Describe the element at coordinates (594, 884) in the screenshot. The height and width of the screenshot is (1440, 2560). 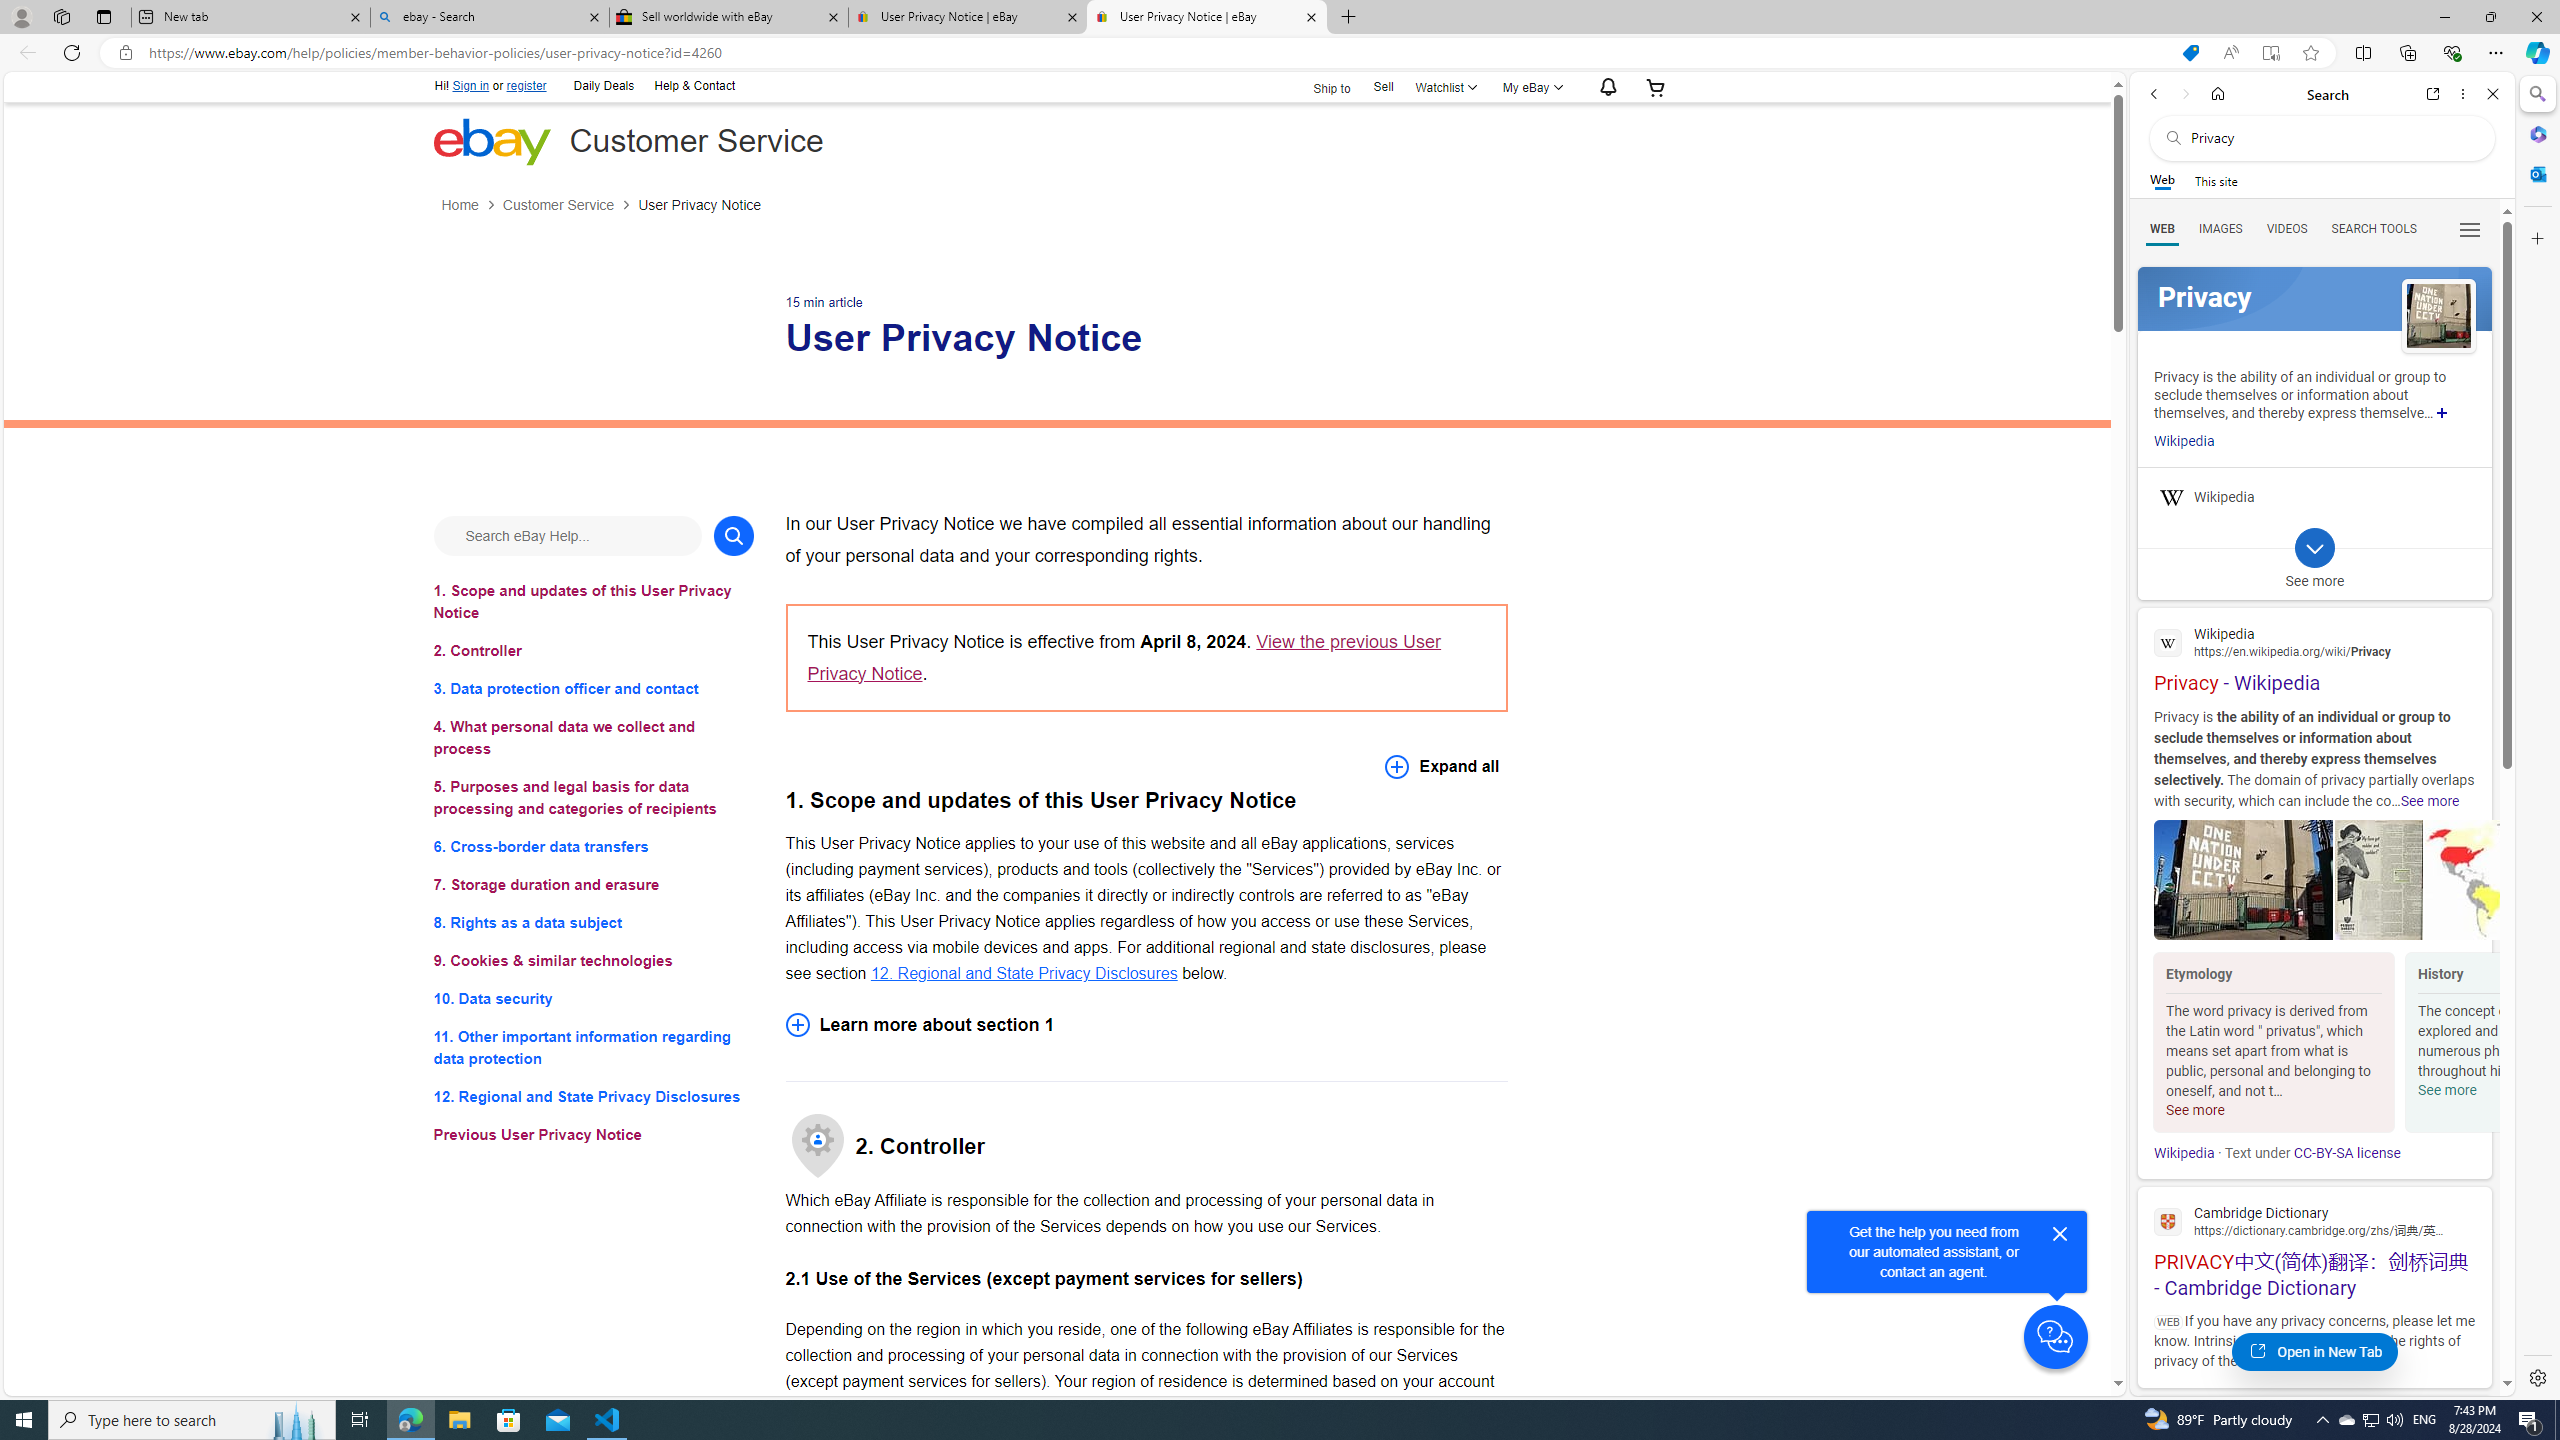
I see `7. Storage duration and erasure` at that location.